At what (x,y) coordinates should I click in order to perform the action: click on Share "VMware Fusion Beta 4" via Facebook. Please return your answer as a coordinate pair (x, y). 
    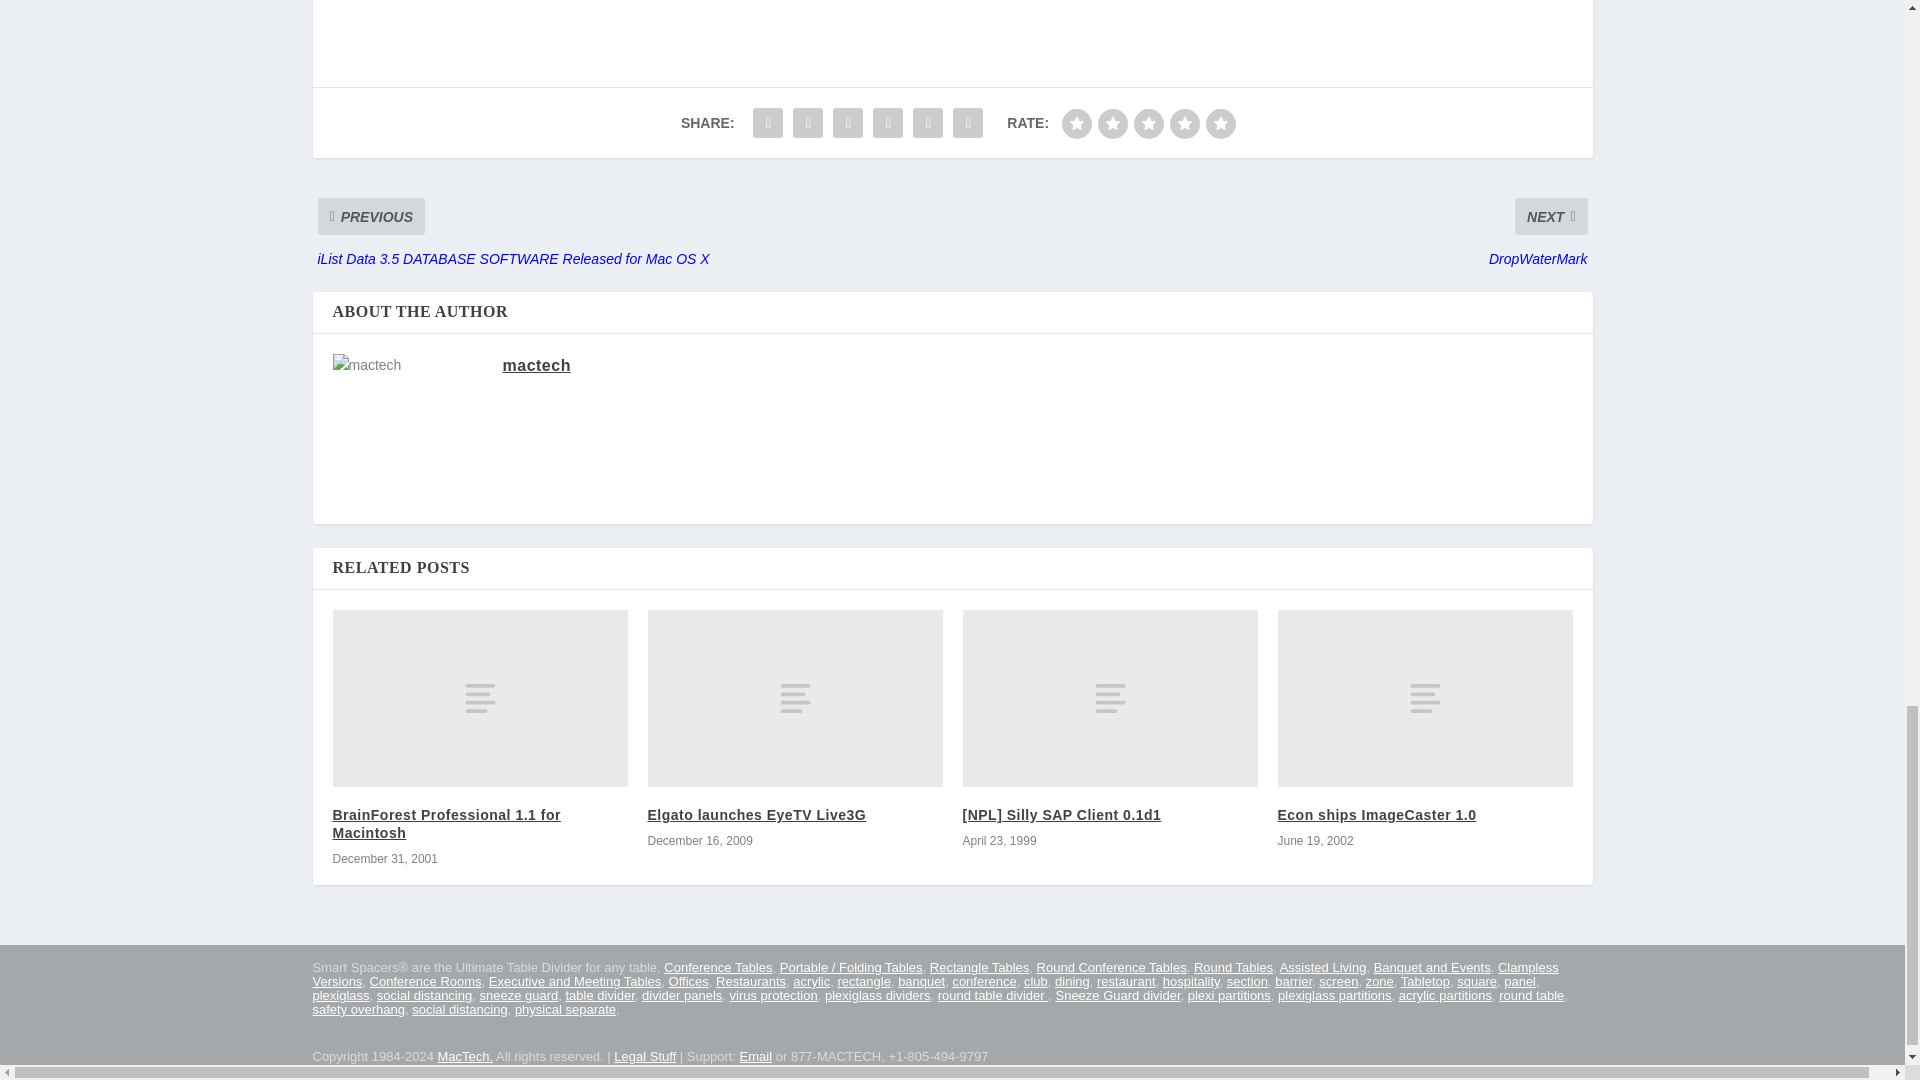
    Looking at the image, I should click on (768, 122).